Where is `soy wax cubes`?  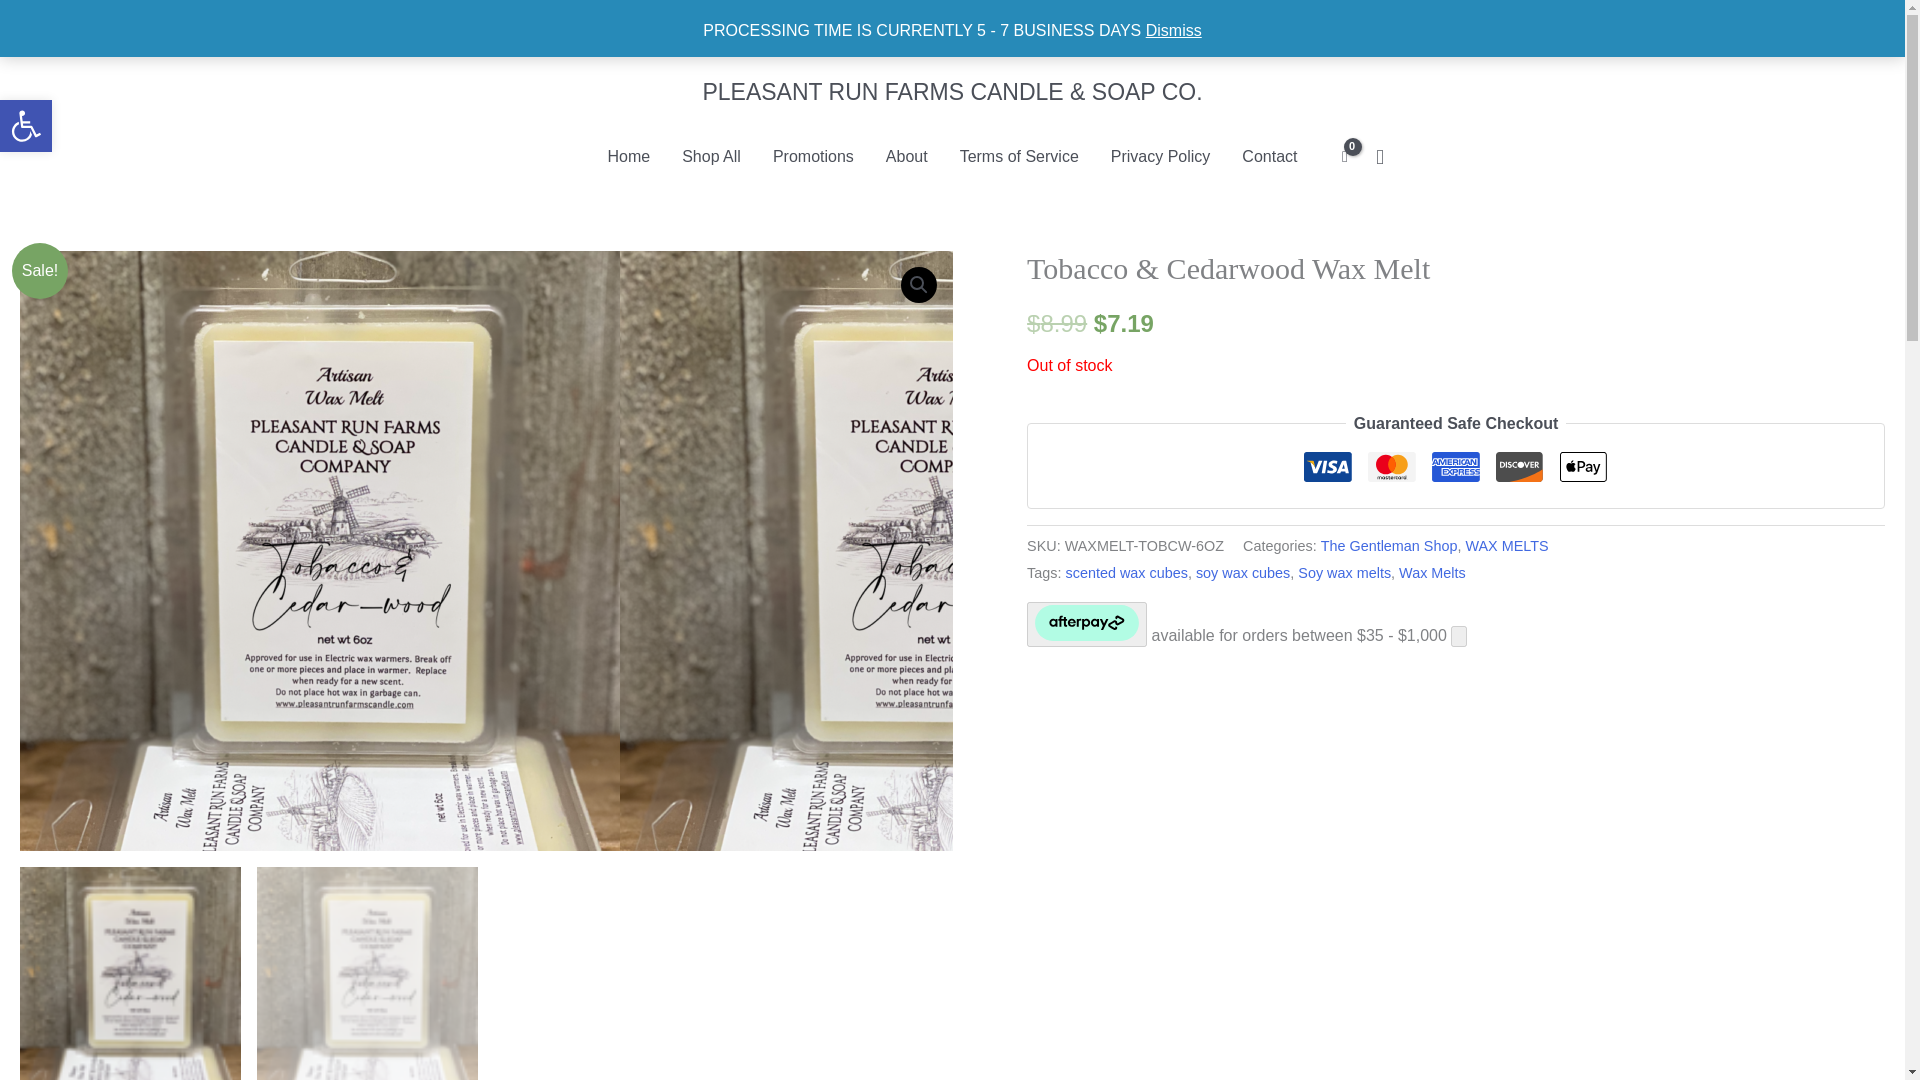
soy wax cubes is located at coordinates (1344, 572).